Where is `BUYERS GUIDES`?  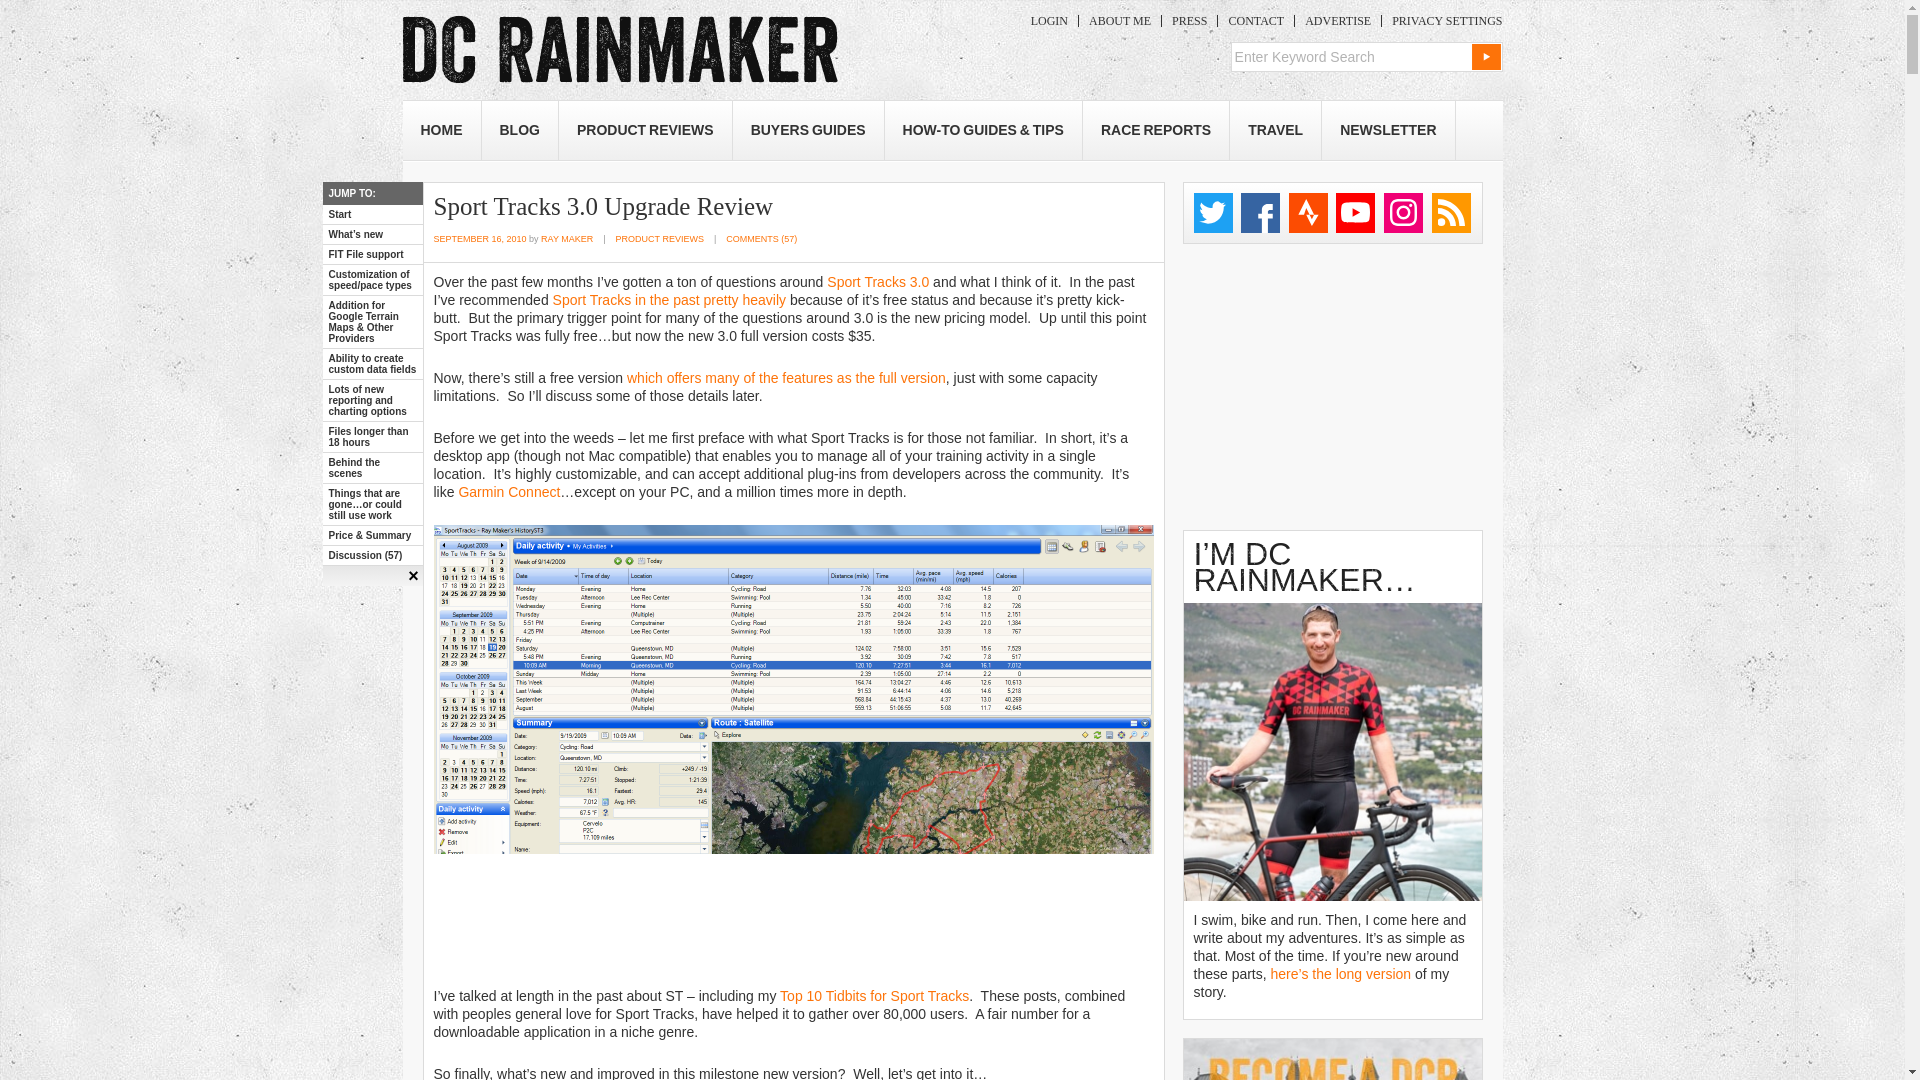
BUYERS GUIDES is located at coordinates (808, 130).